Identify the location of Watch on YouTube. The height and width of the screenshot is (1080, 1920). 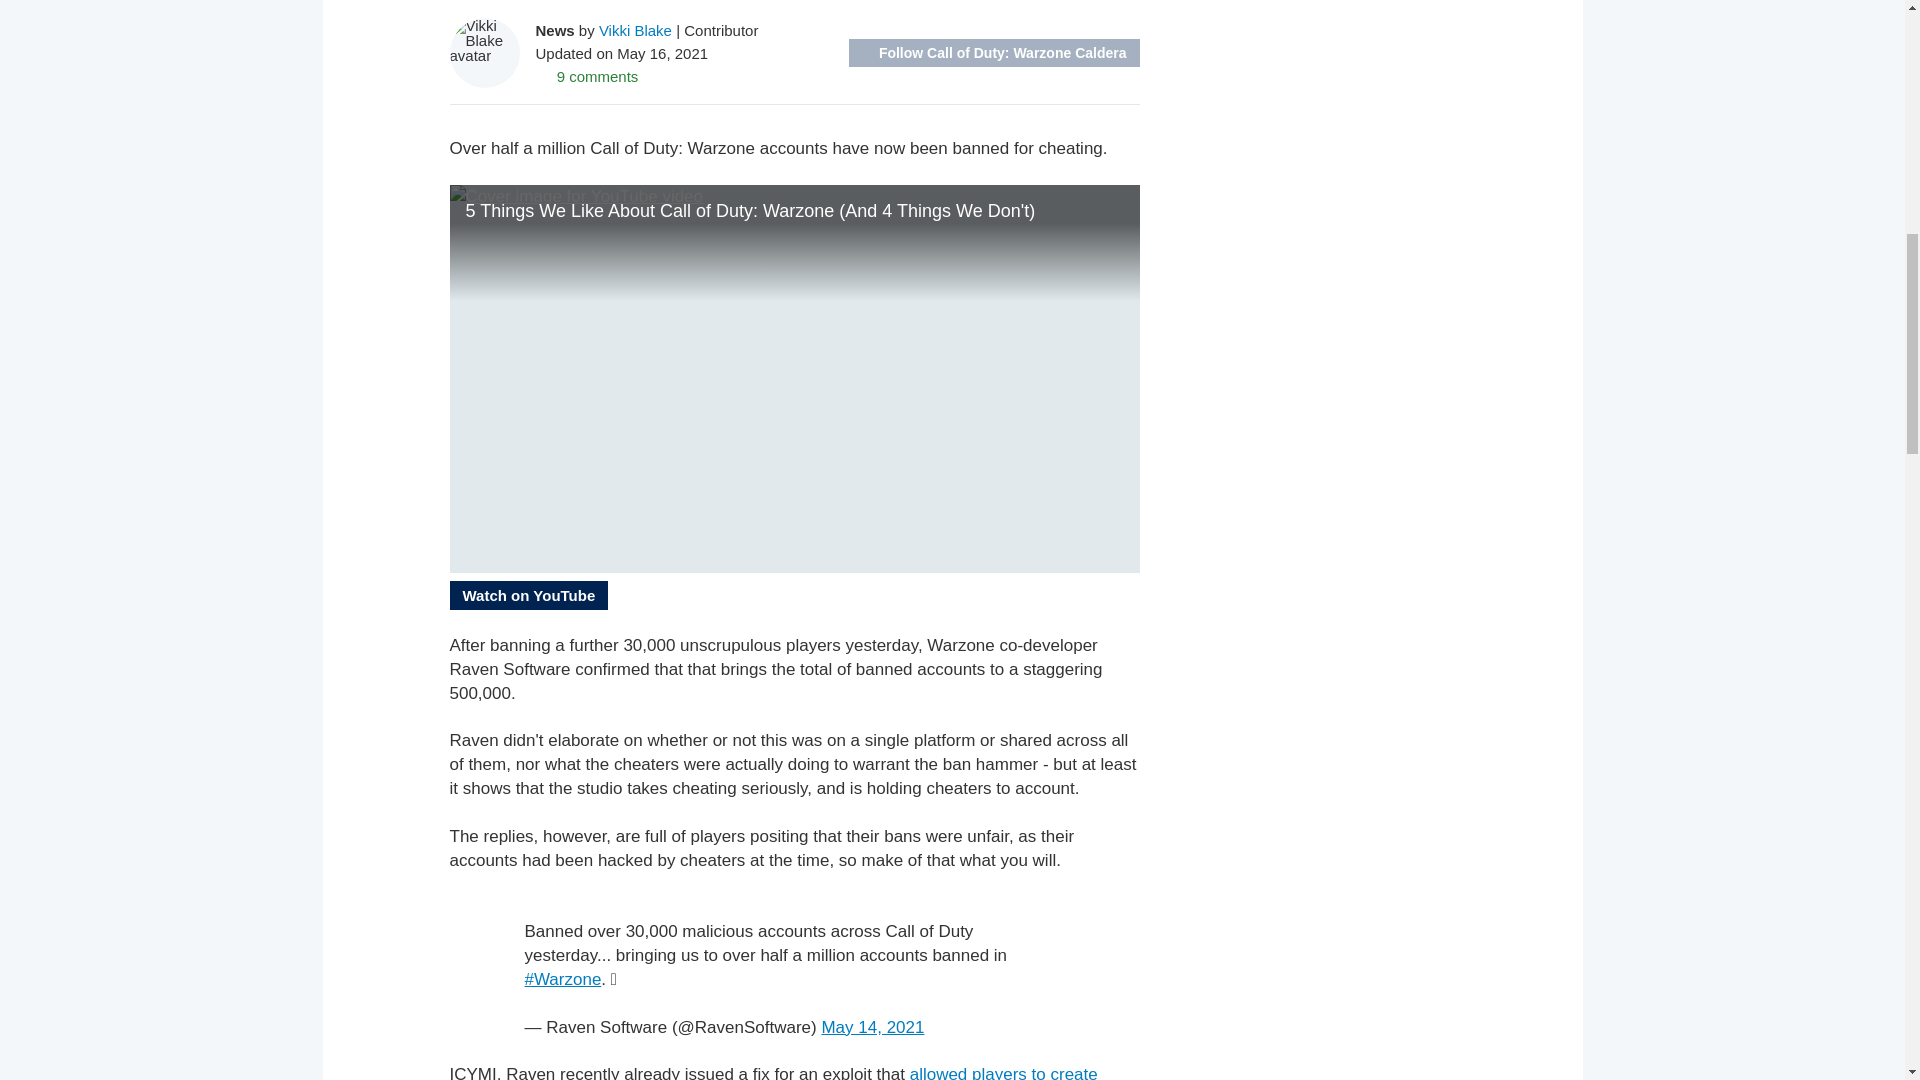
(528, 596).